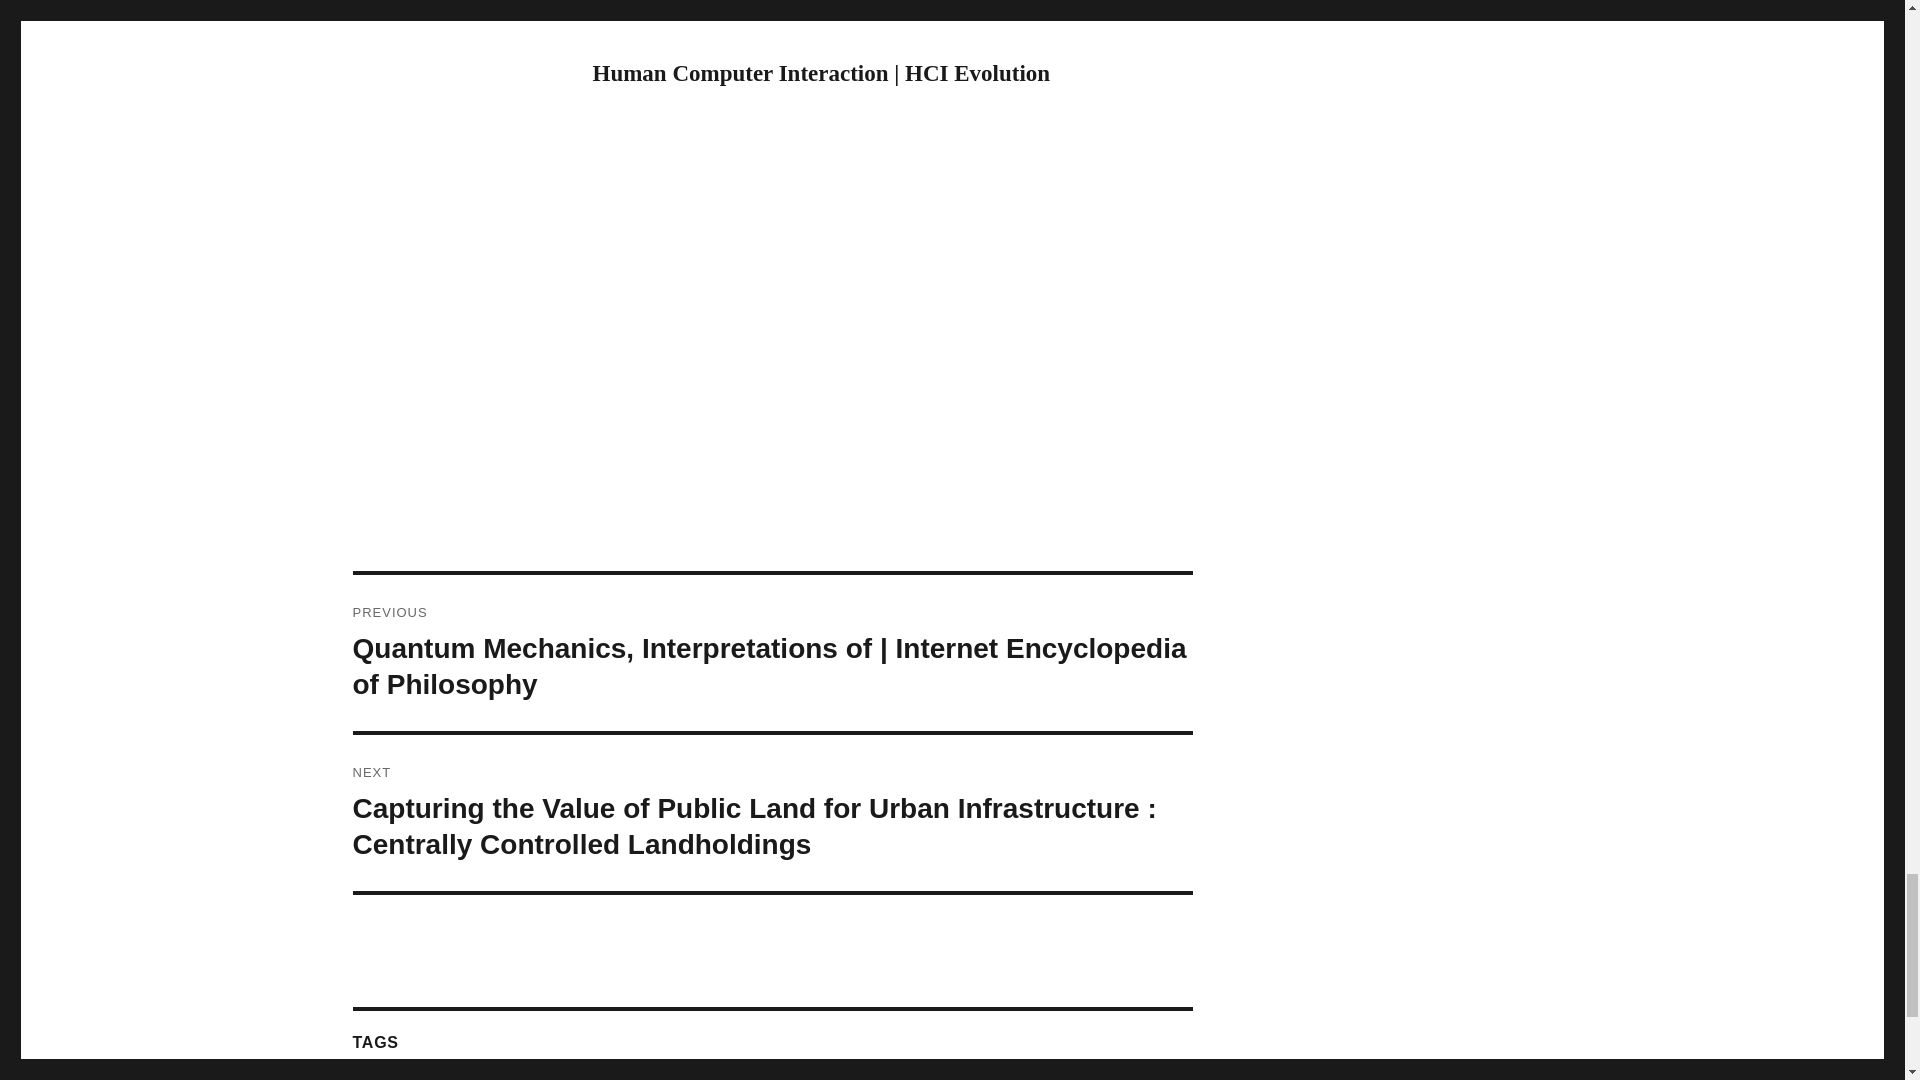 The width and height of the screenshot is (1920, 1080). I want to click on center, so click(1044, 1076).